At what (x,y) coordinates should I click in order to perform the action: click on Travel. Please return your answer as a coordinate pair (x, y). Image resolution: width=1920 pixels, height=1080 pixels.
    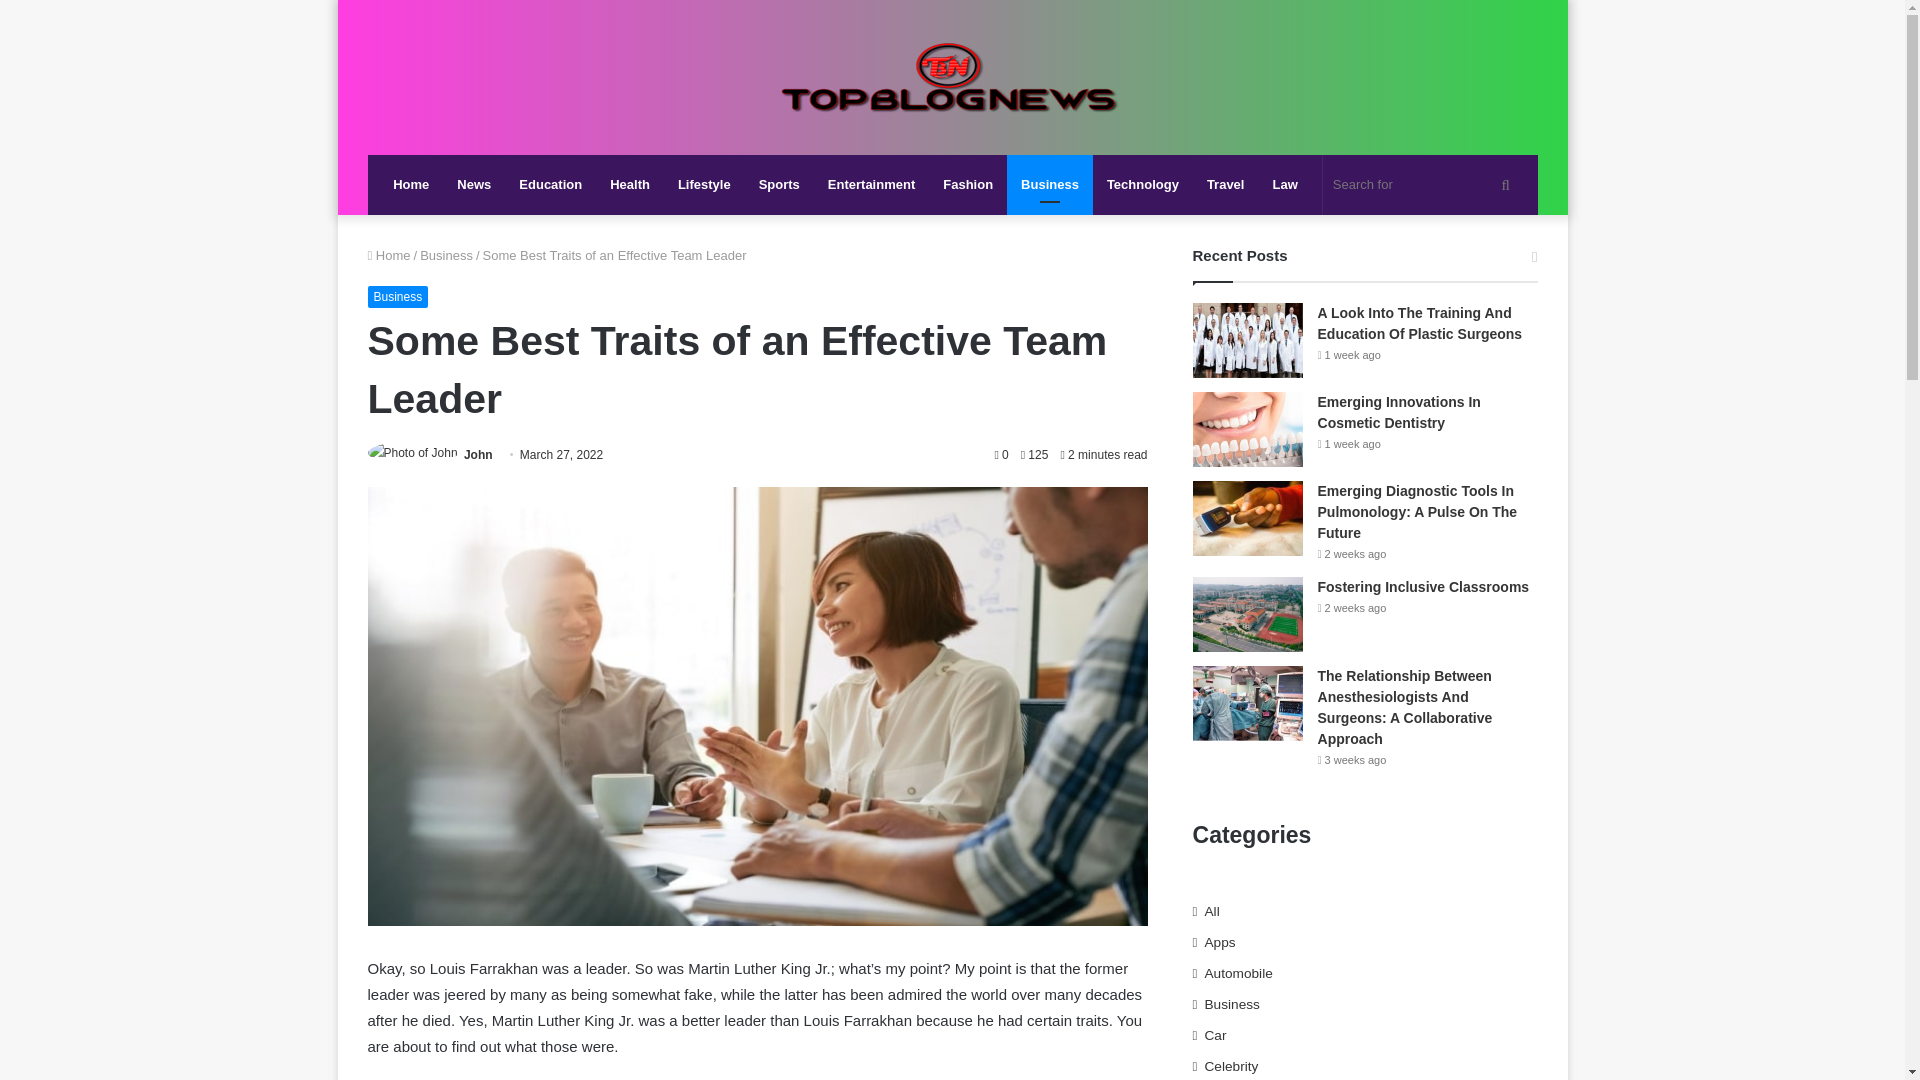
    Looking at the image, I should click on (1226, 184).